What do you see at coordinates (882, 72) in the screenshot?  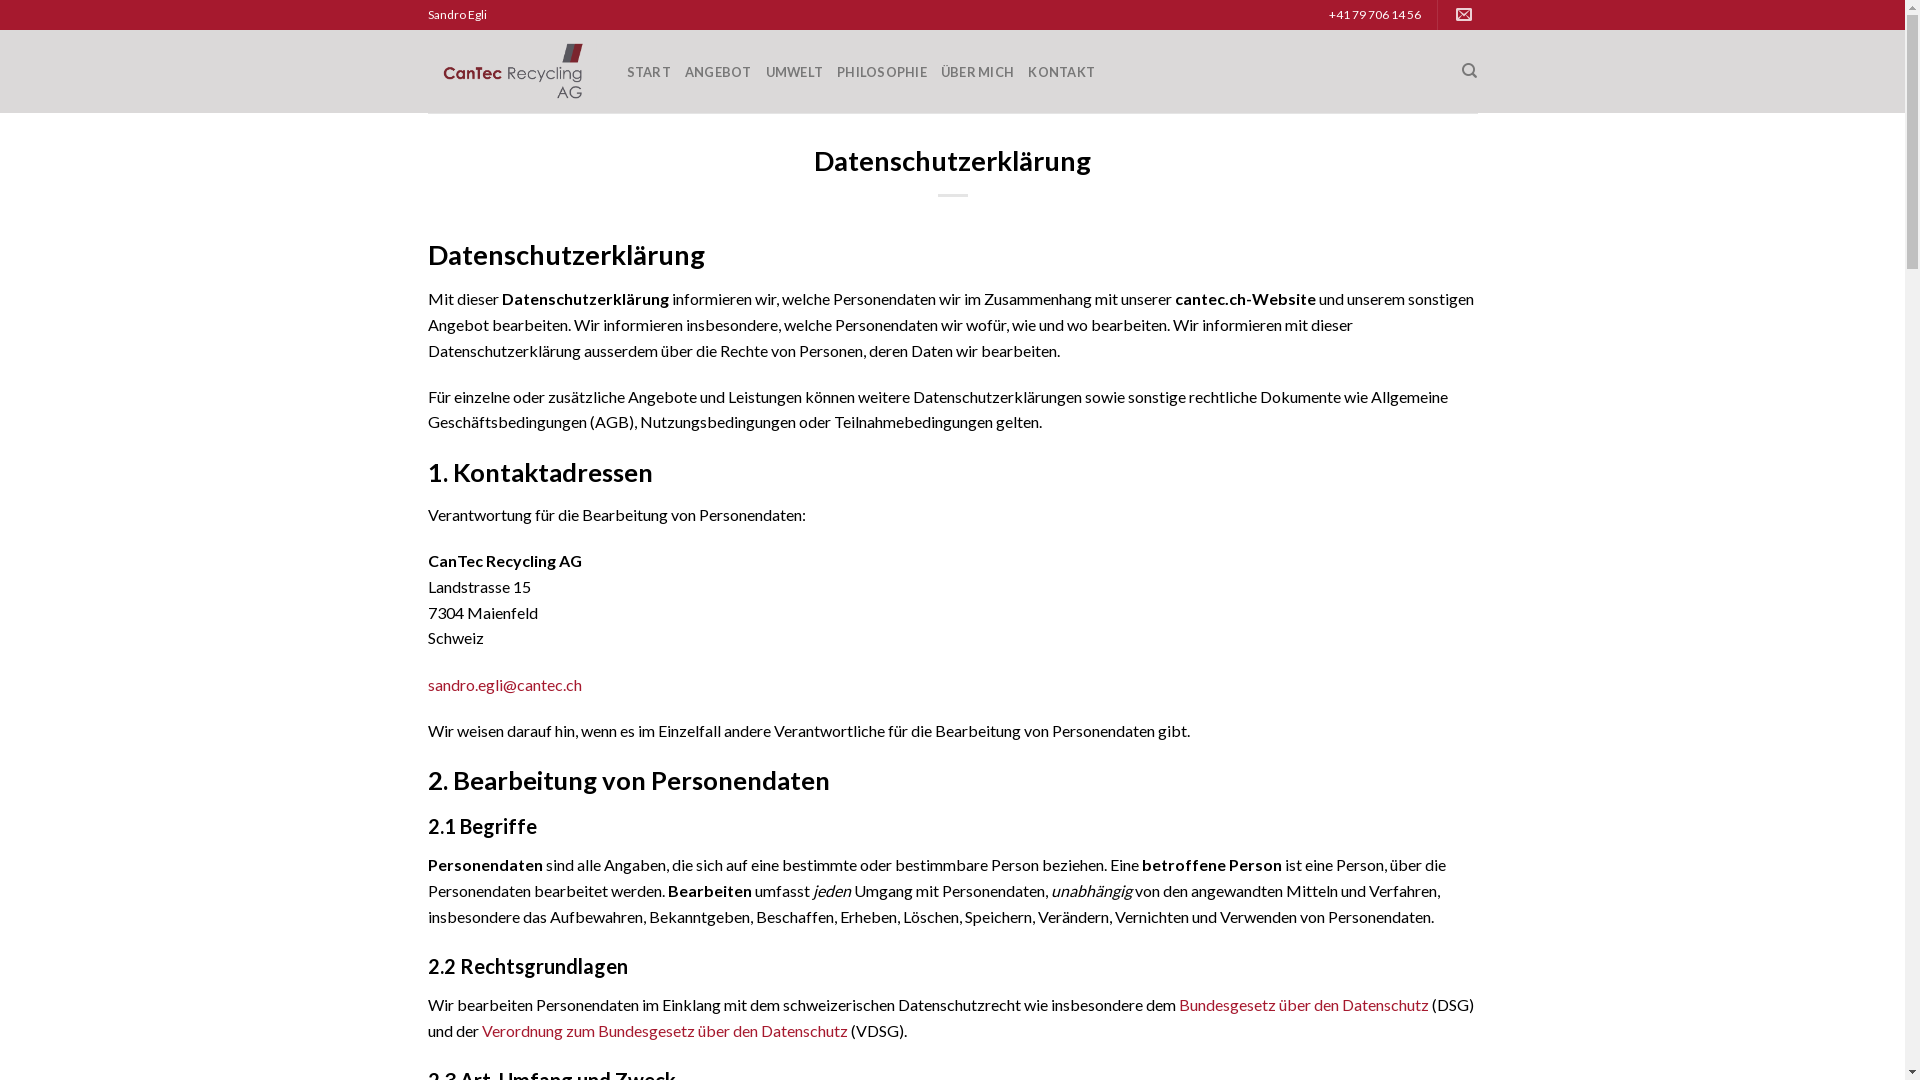 I see `PHILOSOPHIE` at bounding box center [882, 72].